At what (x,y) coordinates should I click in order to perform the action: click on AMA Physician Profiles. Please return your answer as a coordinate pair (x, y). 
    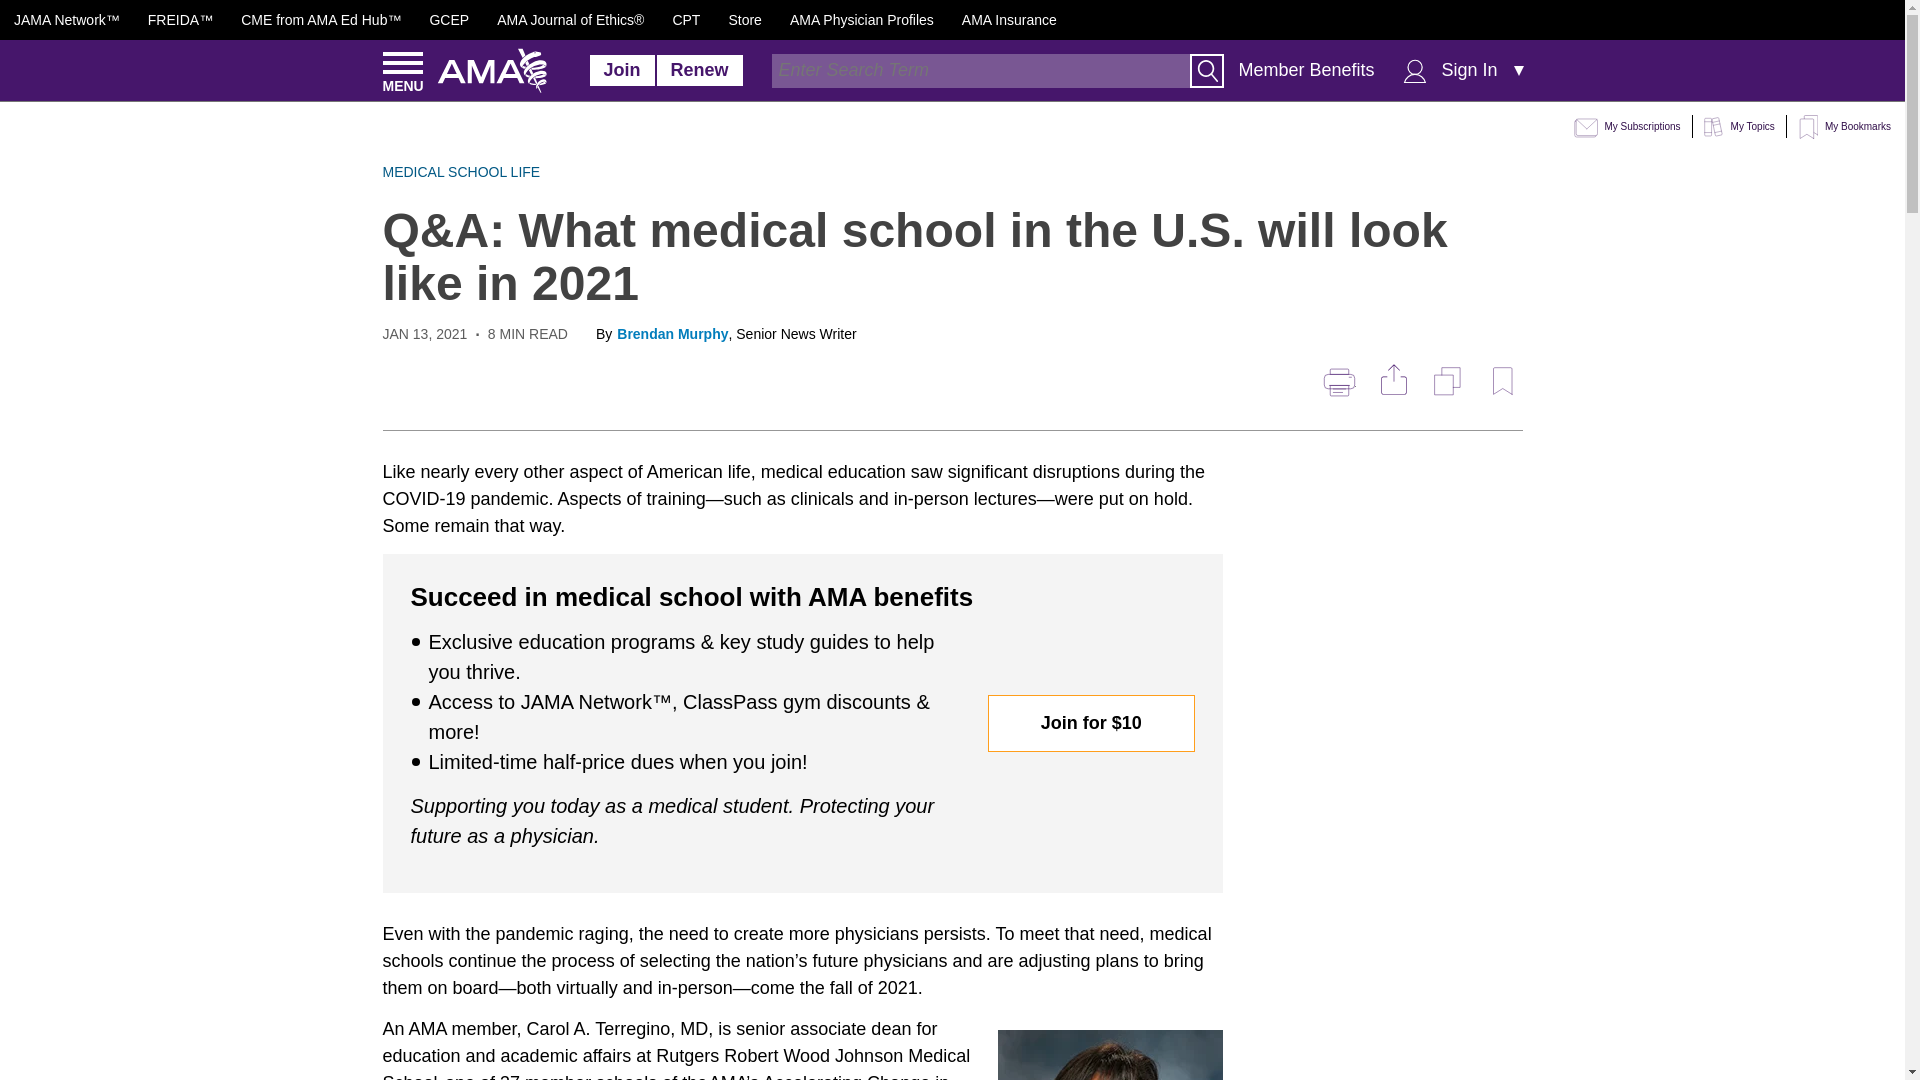
    Looking at the image, I should click on (861, 20).